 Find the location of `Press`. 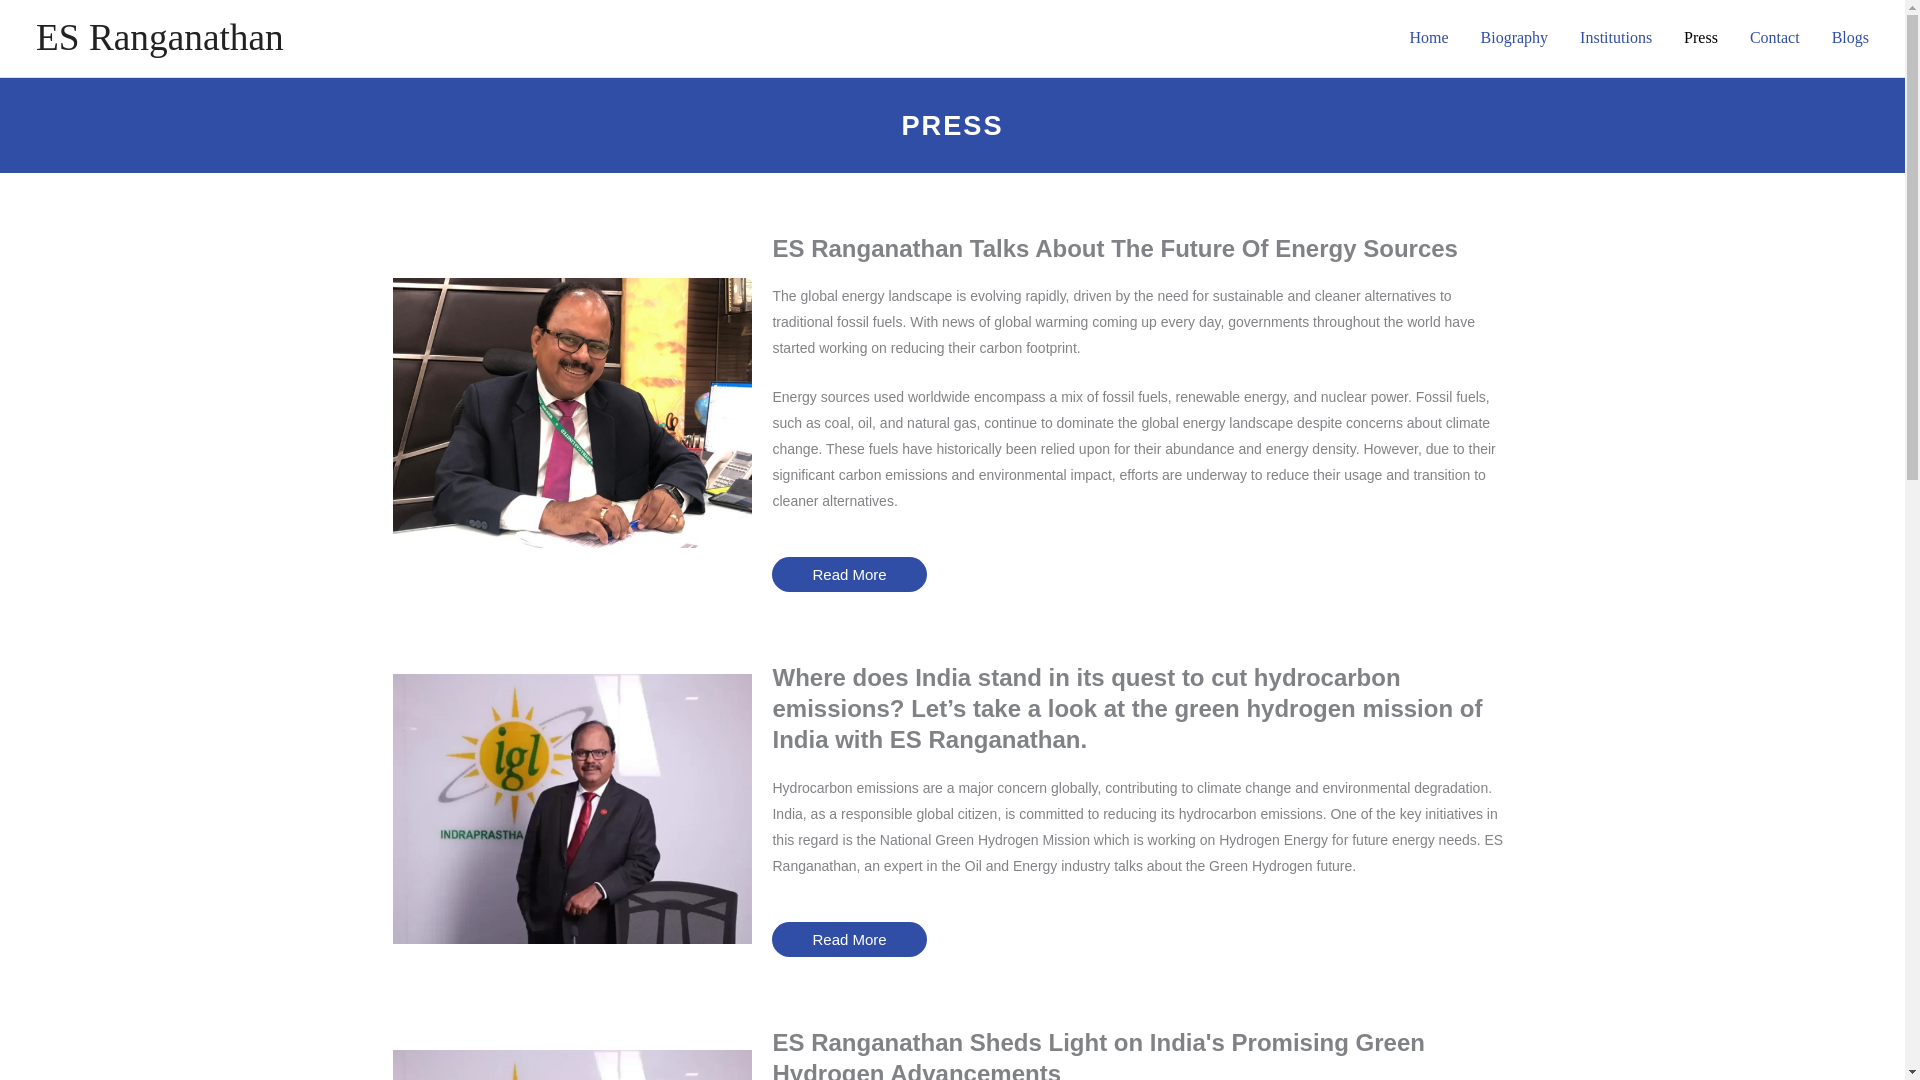

Press is located at coordinates (1700, 38).